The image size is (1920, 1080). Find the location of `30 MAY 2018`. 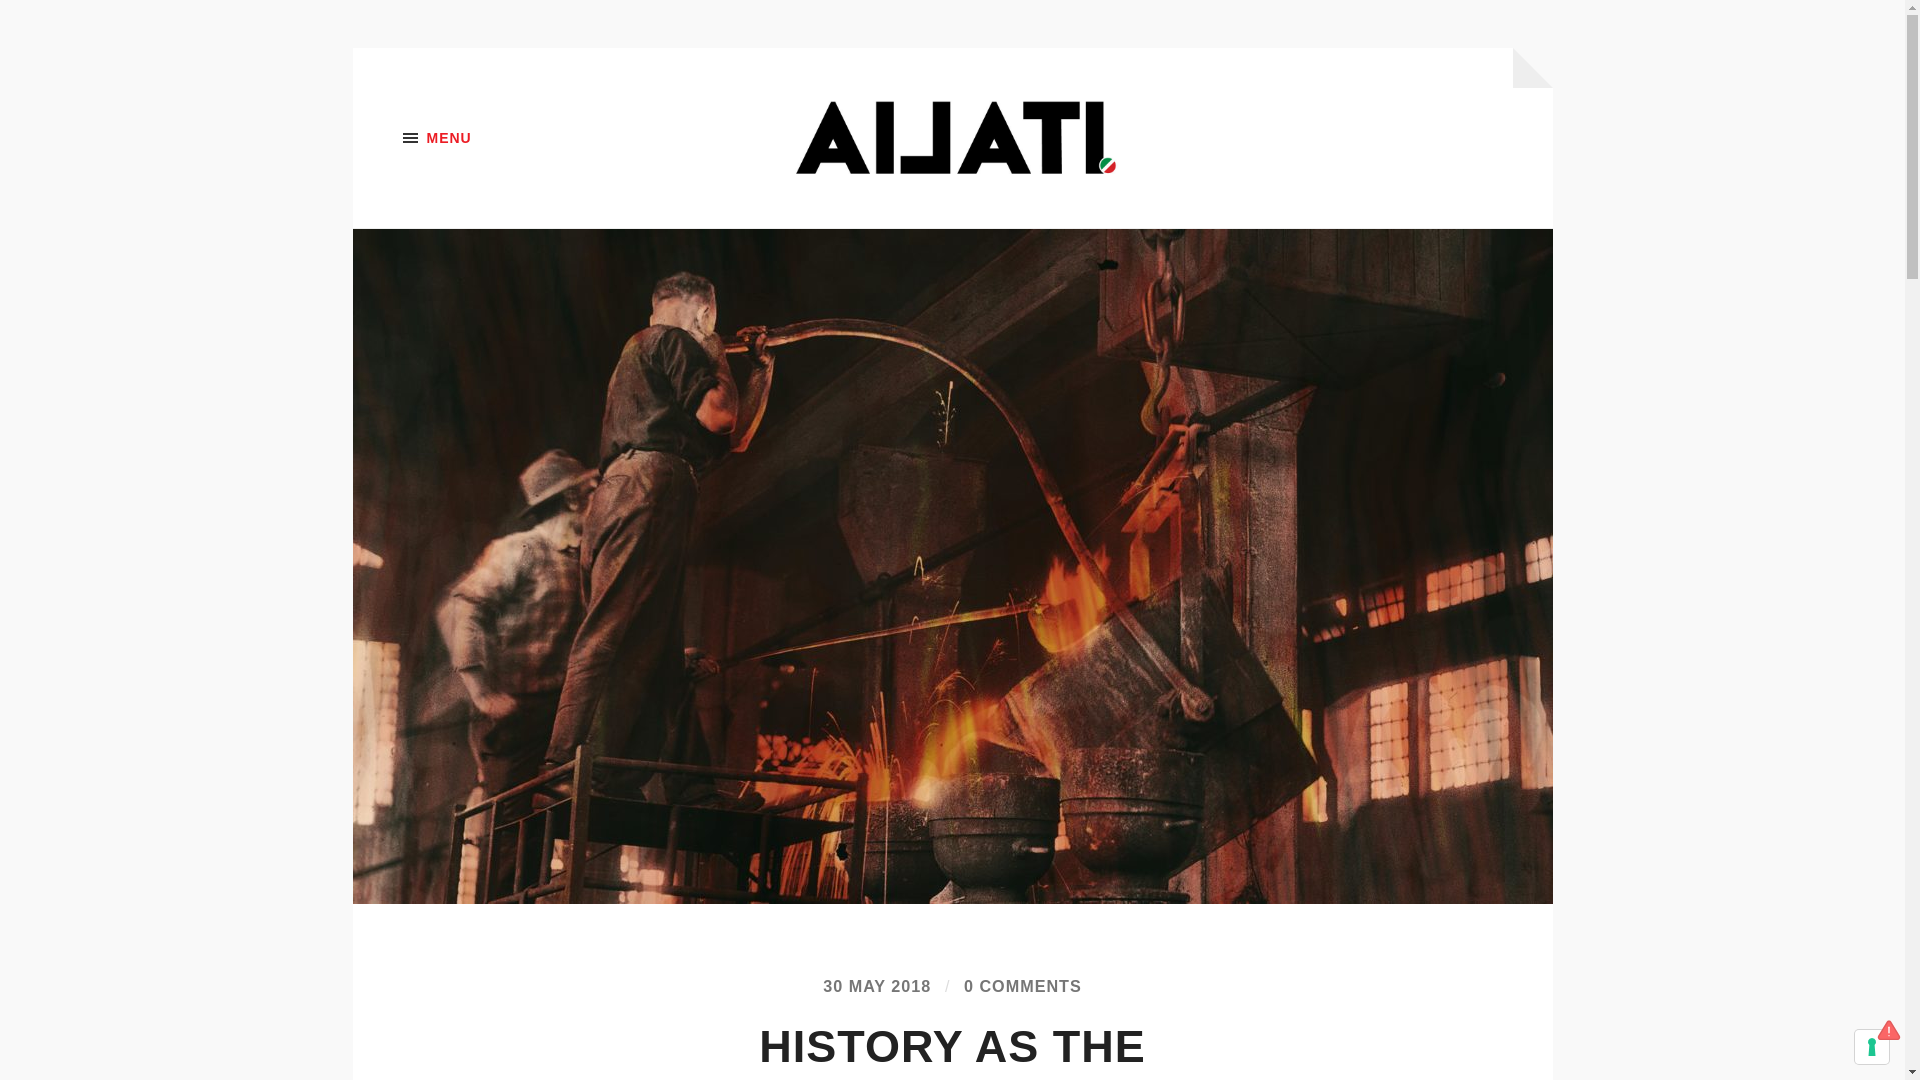

30 MAY 2018 is located at coordinates (877, 986).